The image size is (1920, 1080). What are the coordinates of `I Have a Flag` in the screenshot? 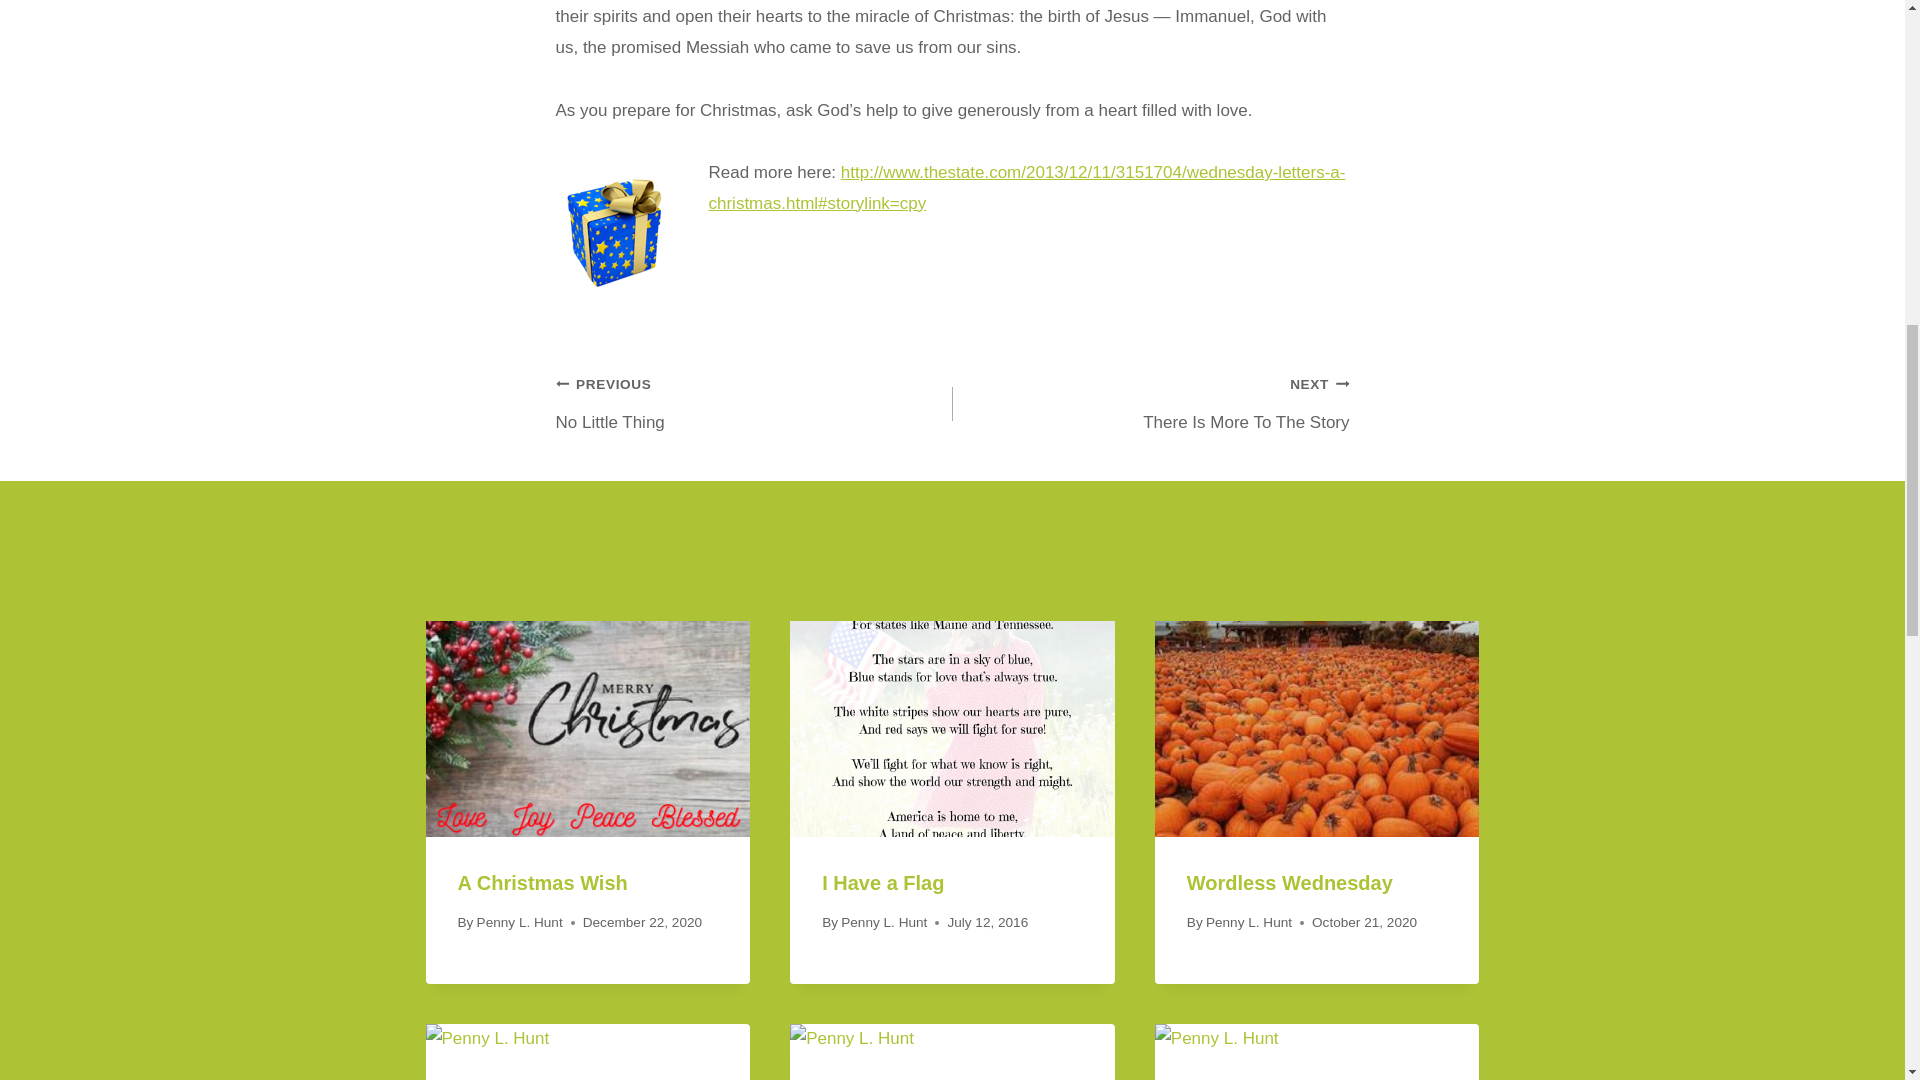 It's located at (519, 922).